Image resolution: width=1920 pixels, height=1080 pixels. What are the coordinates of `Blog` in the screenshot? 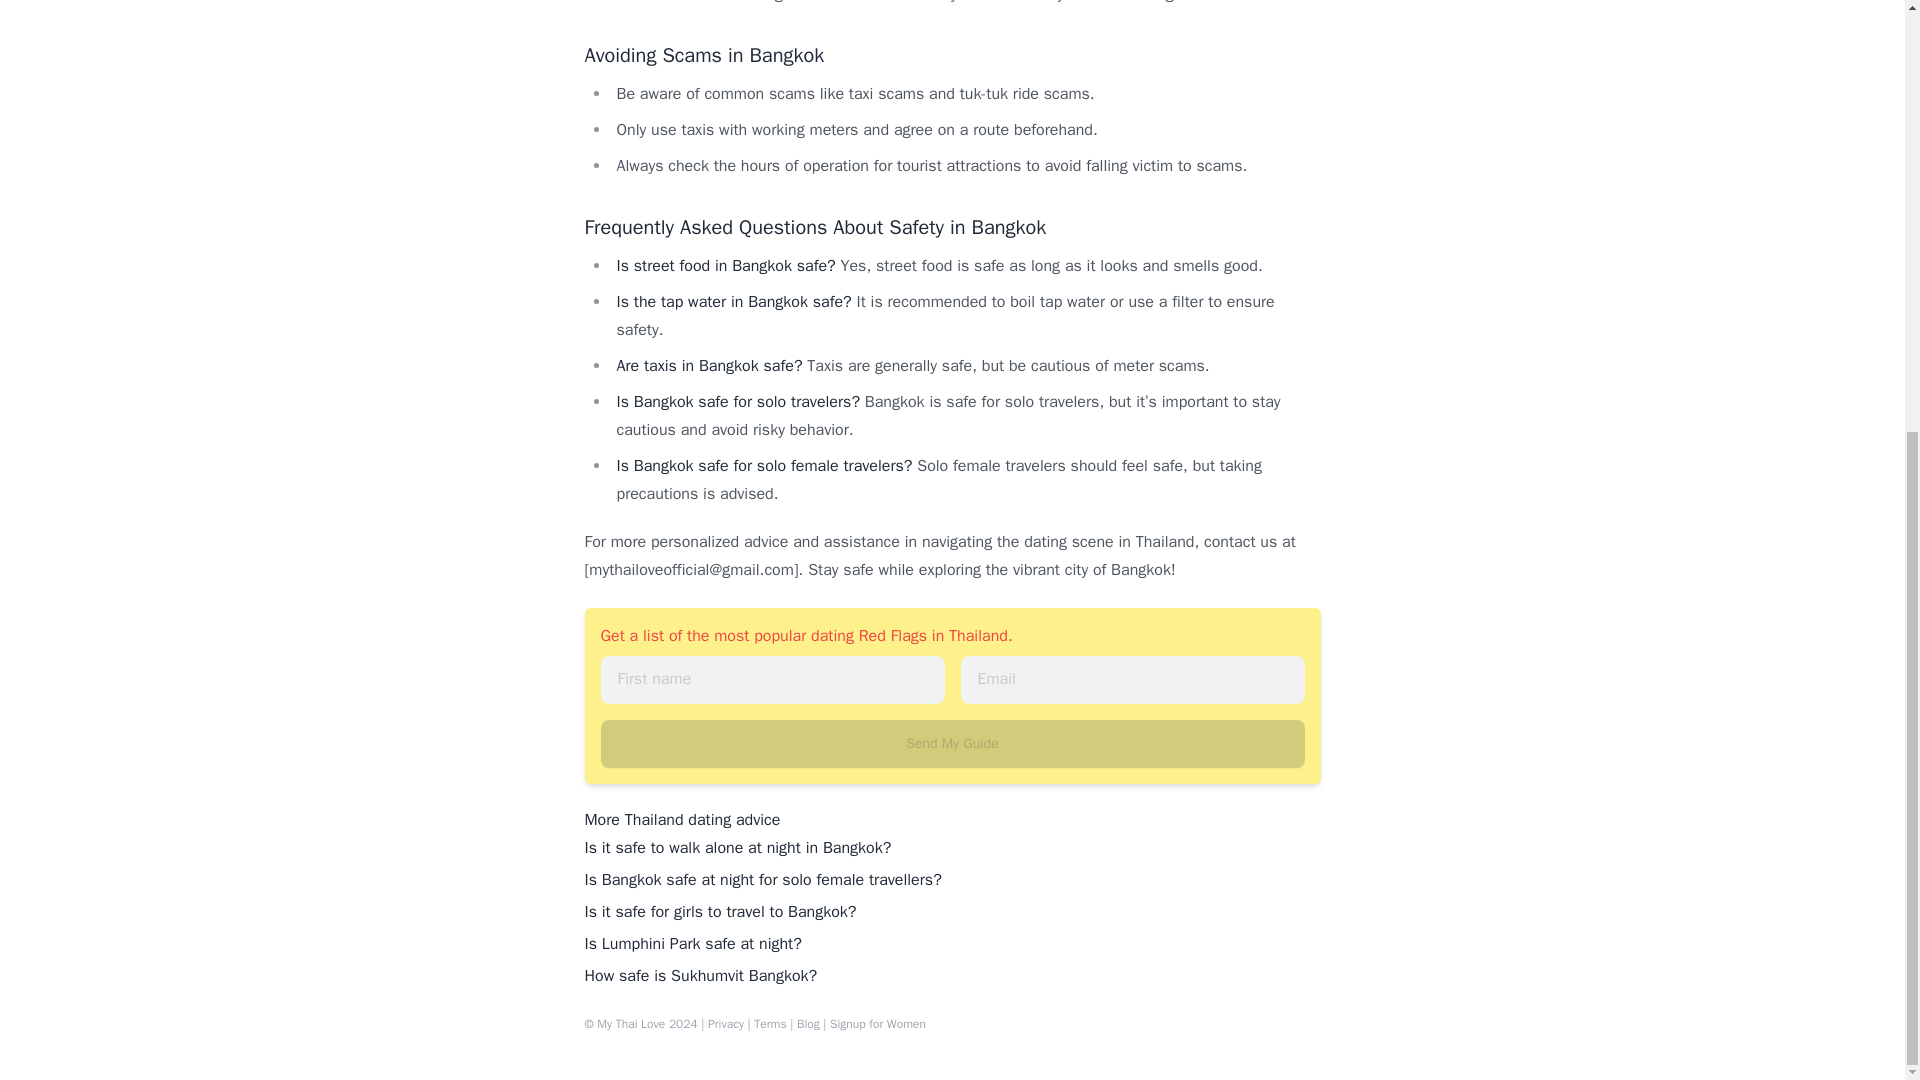 It's located at (808, 1024).